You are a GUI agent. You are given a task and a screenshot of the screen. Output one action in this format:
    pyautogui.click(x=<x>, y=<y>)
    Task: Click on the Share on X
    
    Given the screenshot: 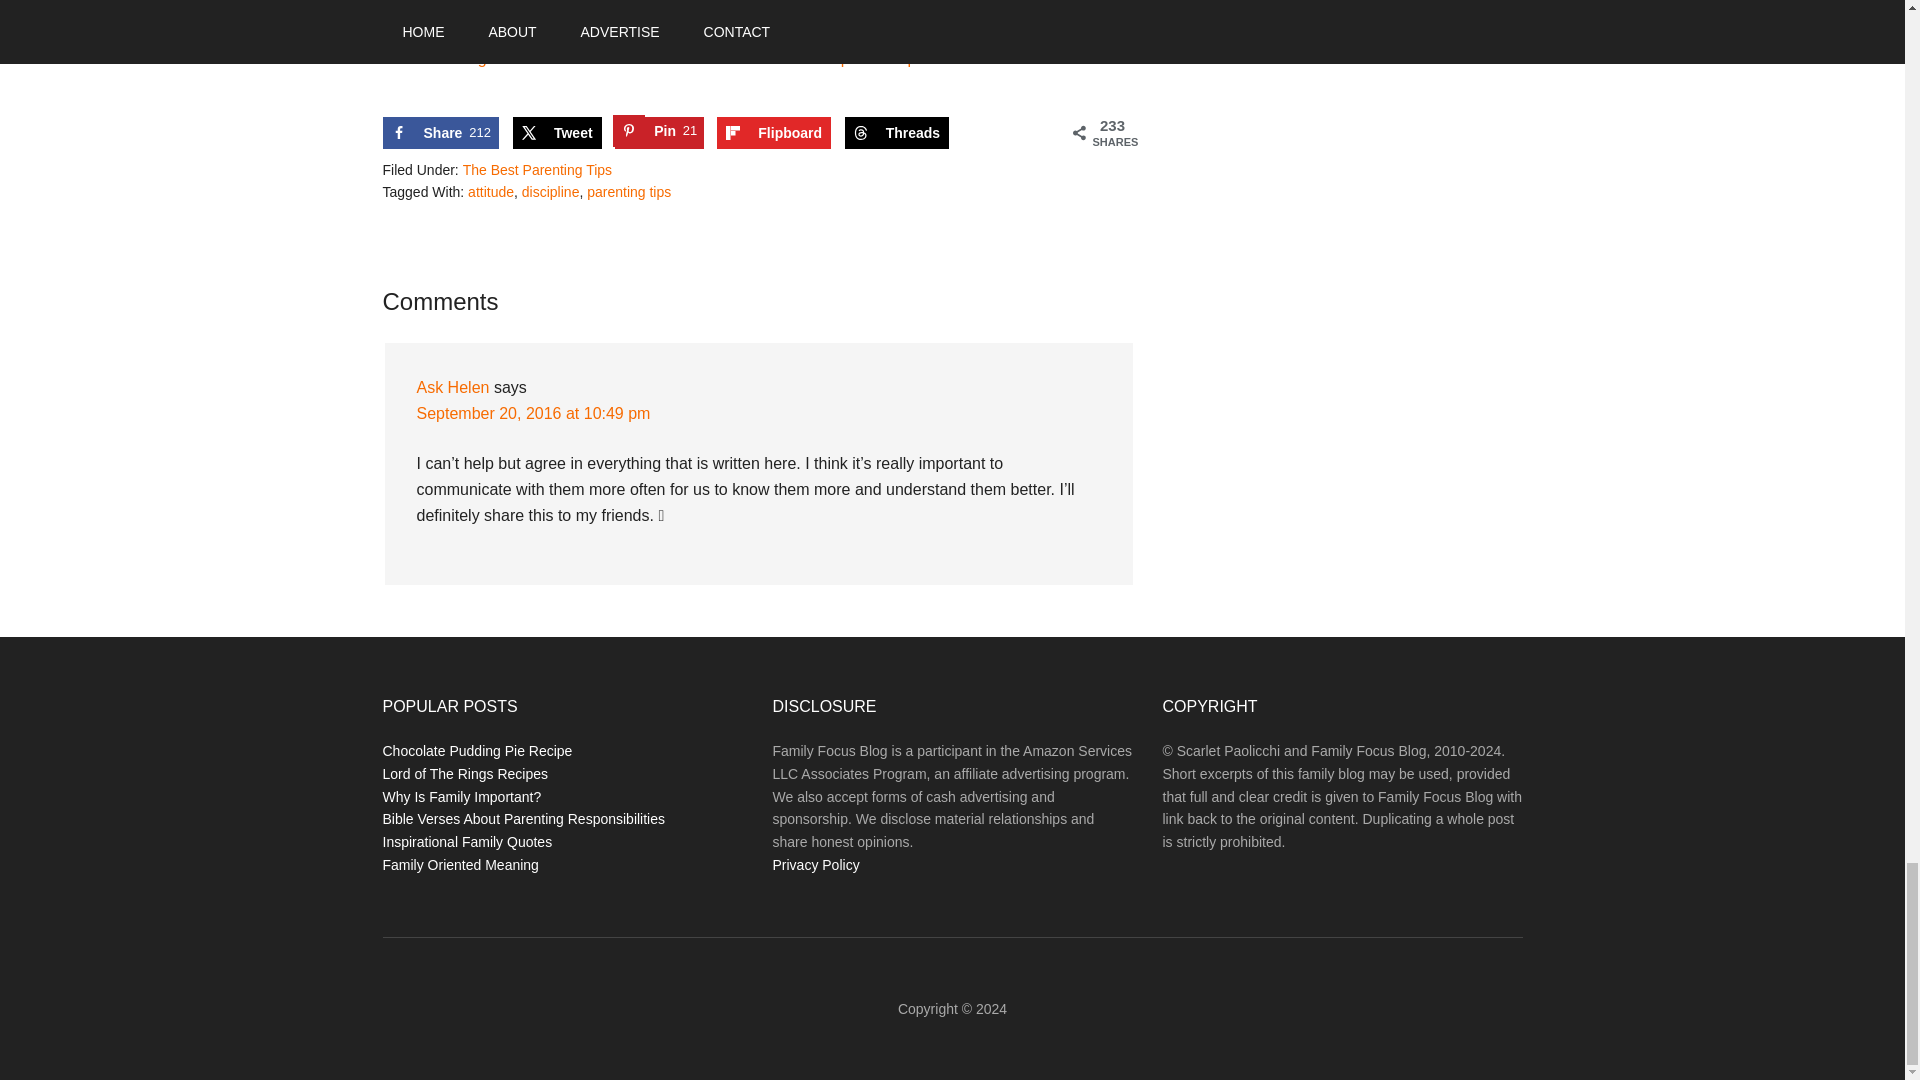 What is the action you would take?
    pyautogui.click(x=440, y=132)
    